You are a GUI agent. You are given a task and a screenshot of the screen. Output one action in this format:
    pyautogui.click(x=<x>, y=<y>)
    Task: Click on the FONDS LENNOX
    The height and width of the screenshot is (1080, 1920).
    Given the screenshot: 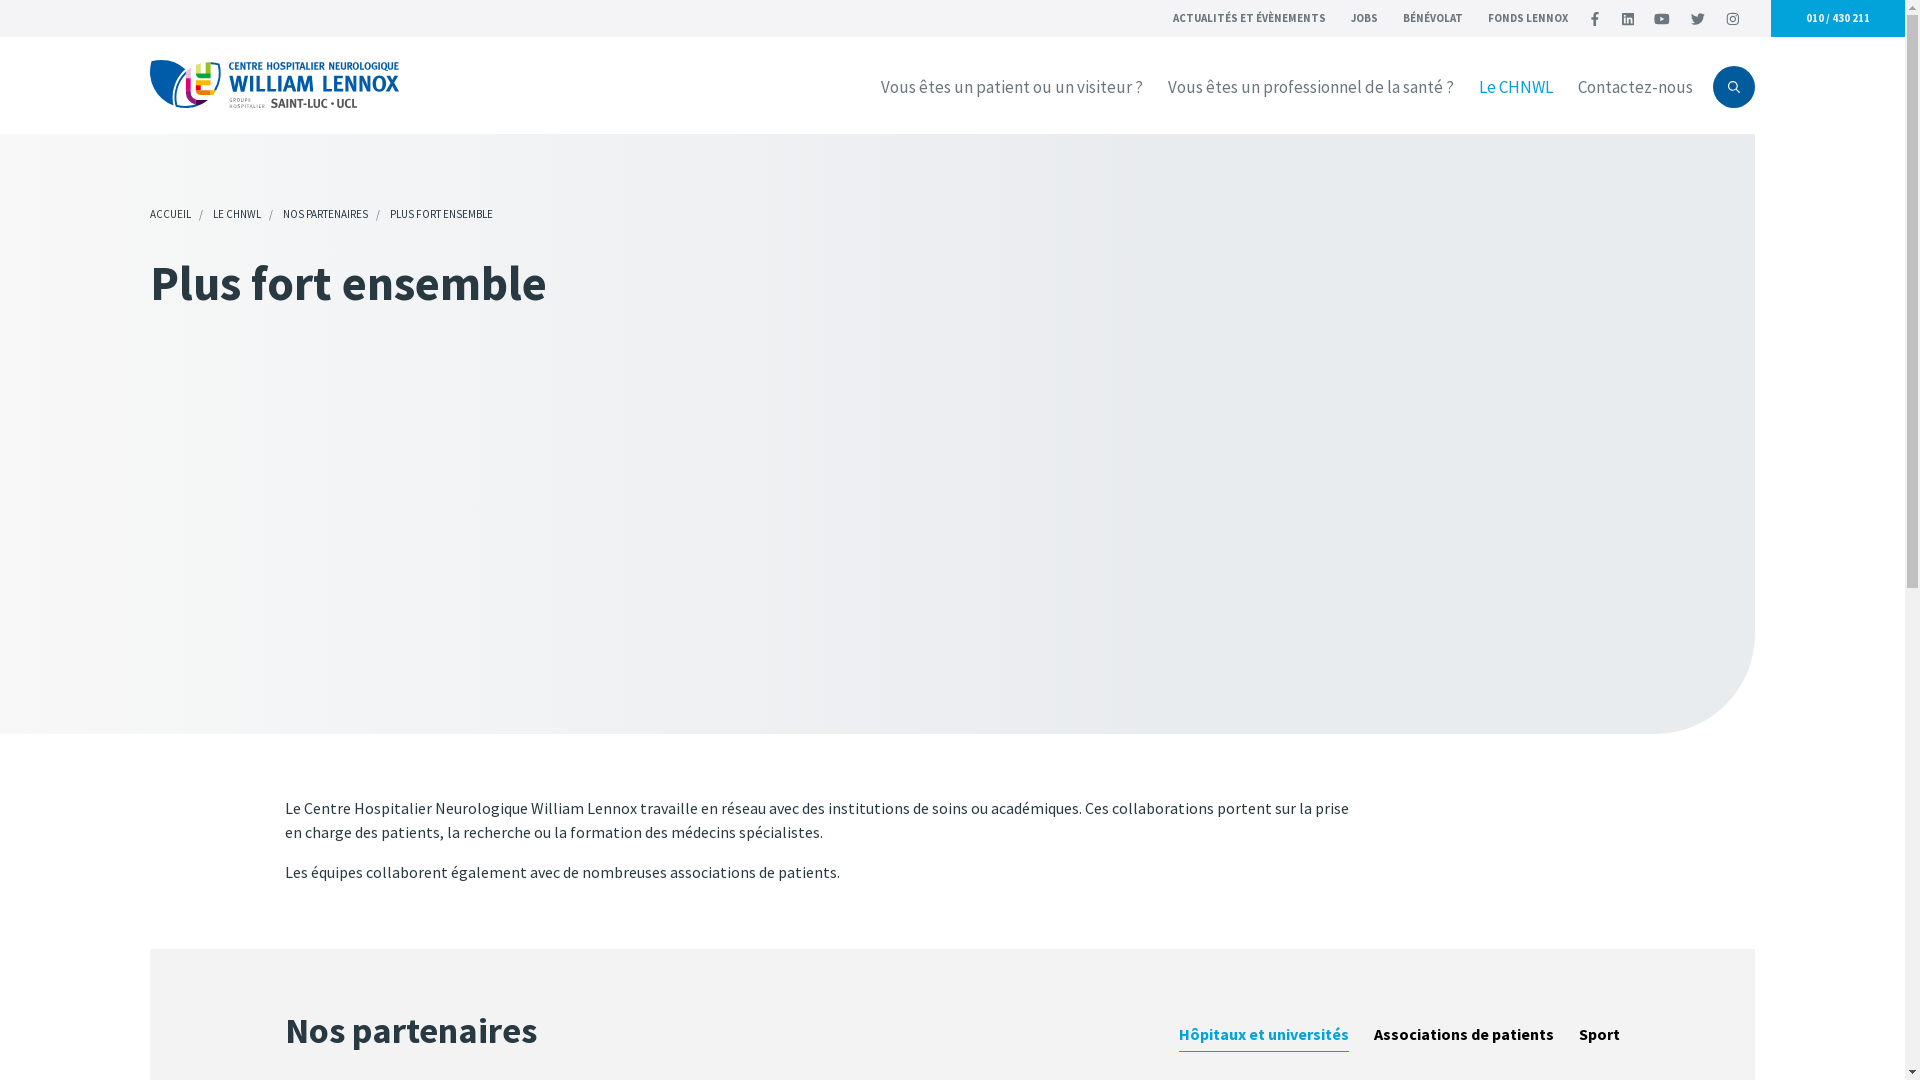 What is the action you would take?
    pyautogui.click(x=1528, y=18)
    